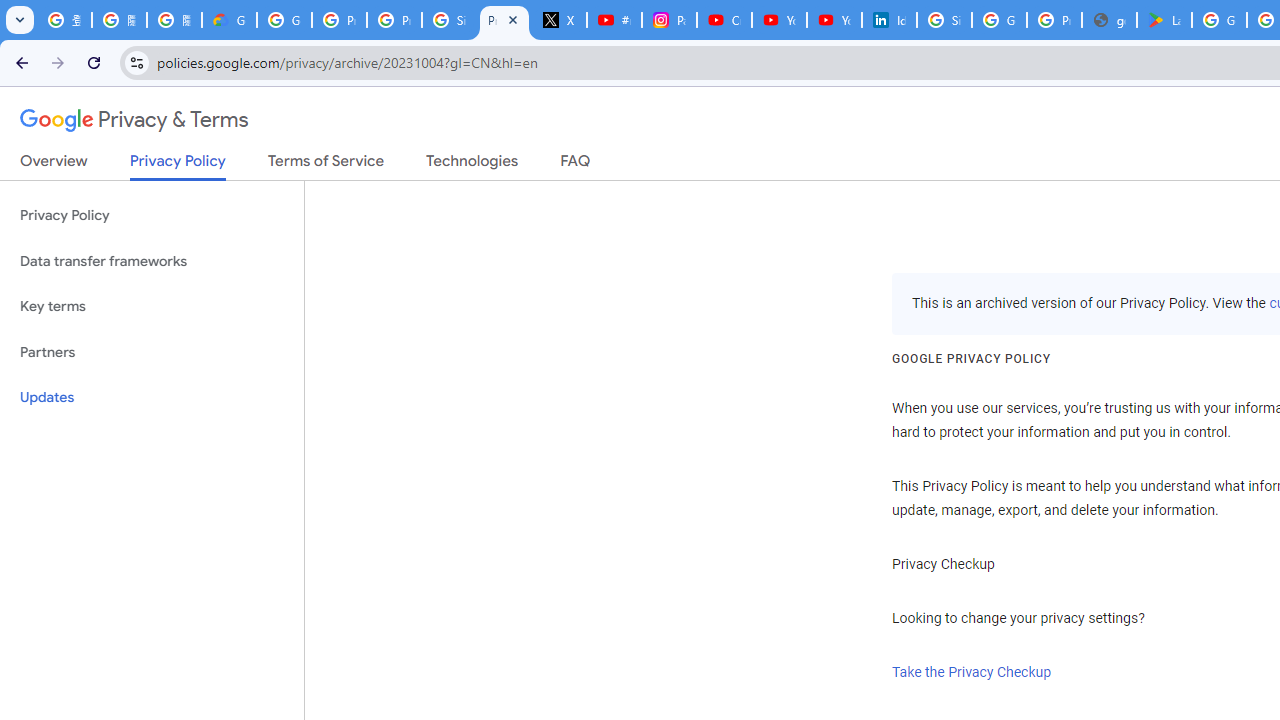  I want to click on Updates, so click(152, 398).